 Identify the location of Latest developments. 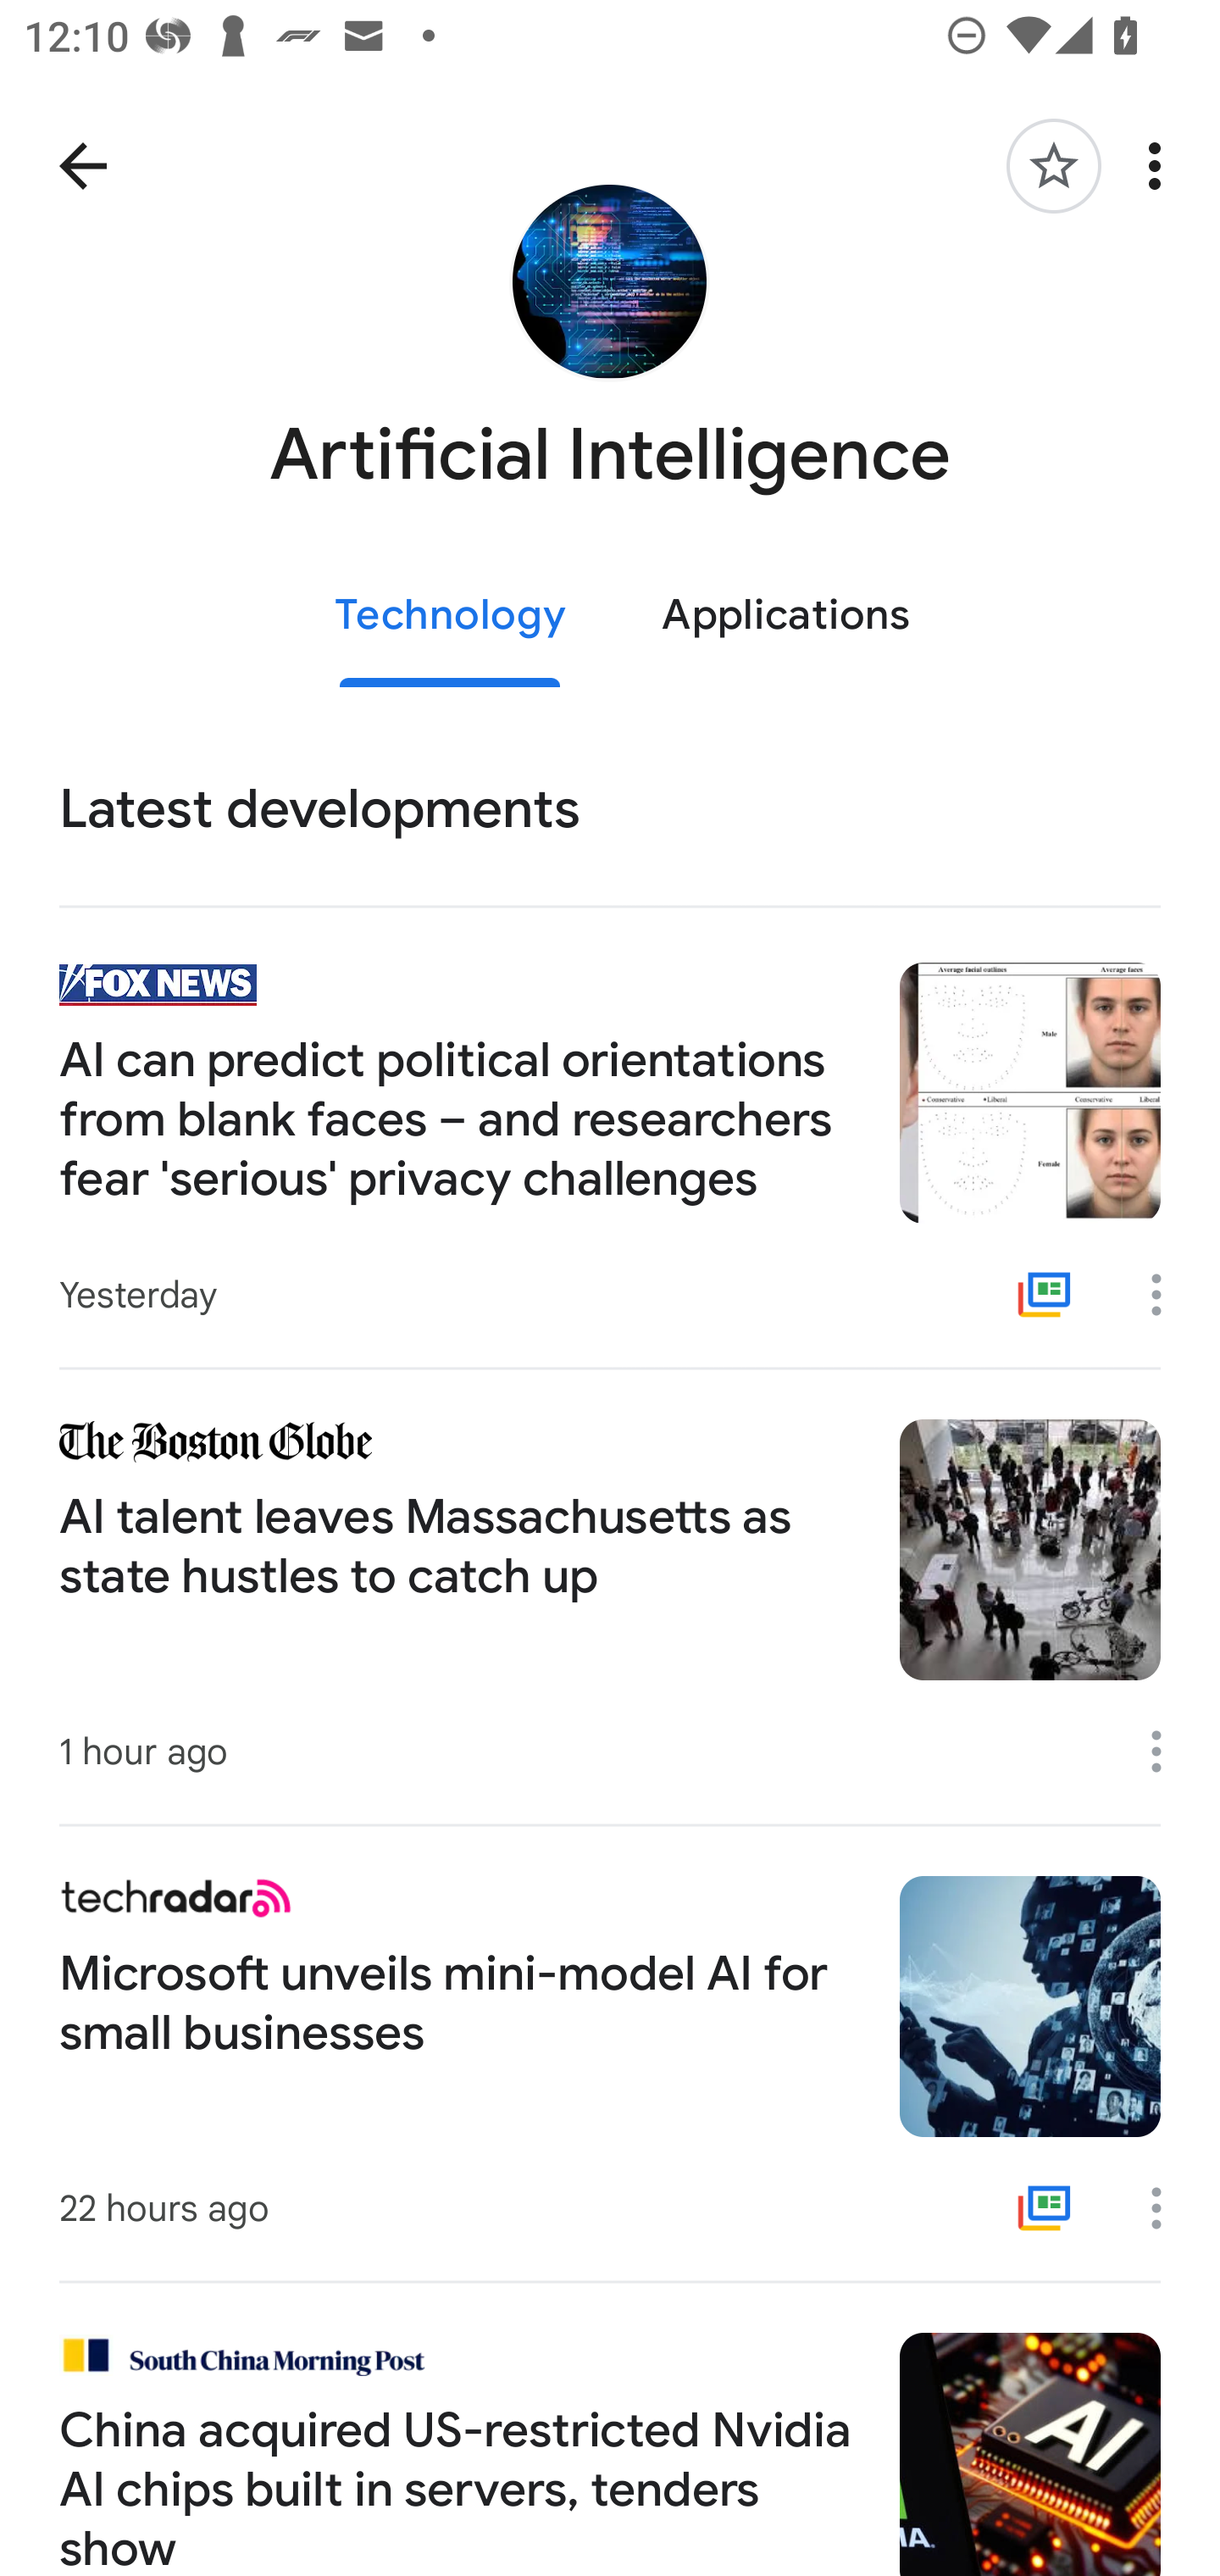
(610, 810).